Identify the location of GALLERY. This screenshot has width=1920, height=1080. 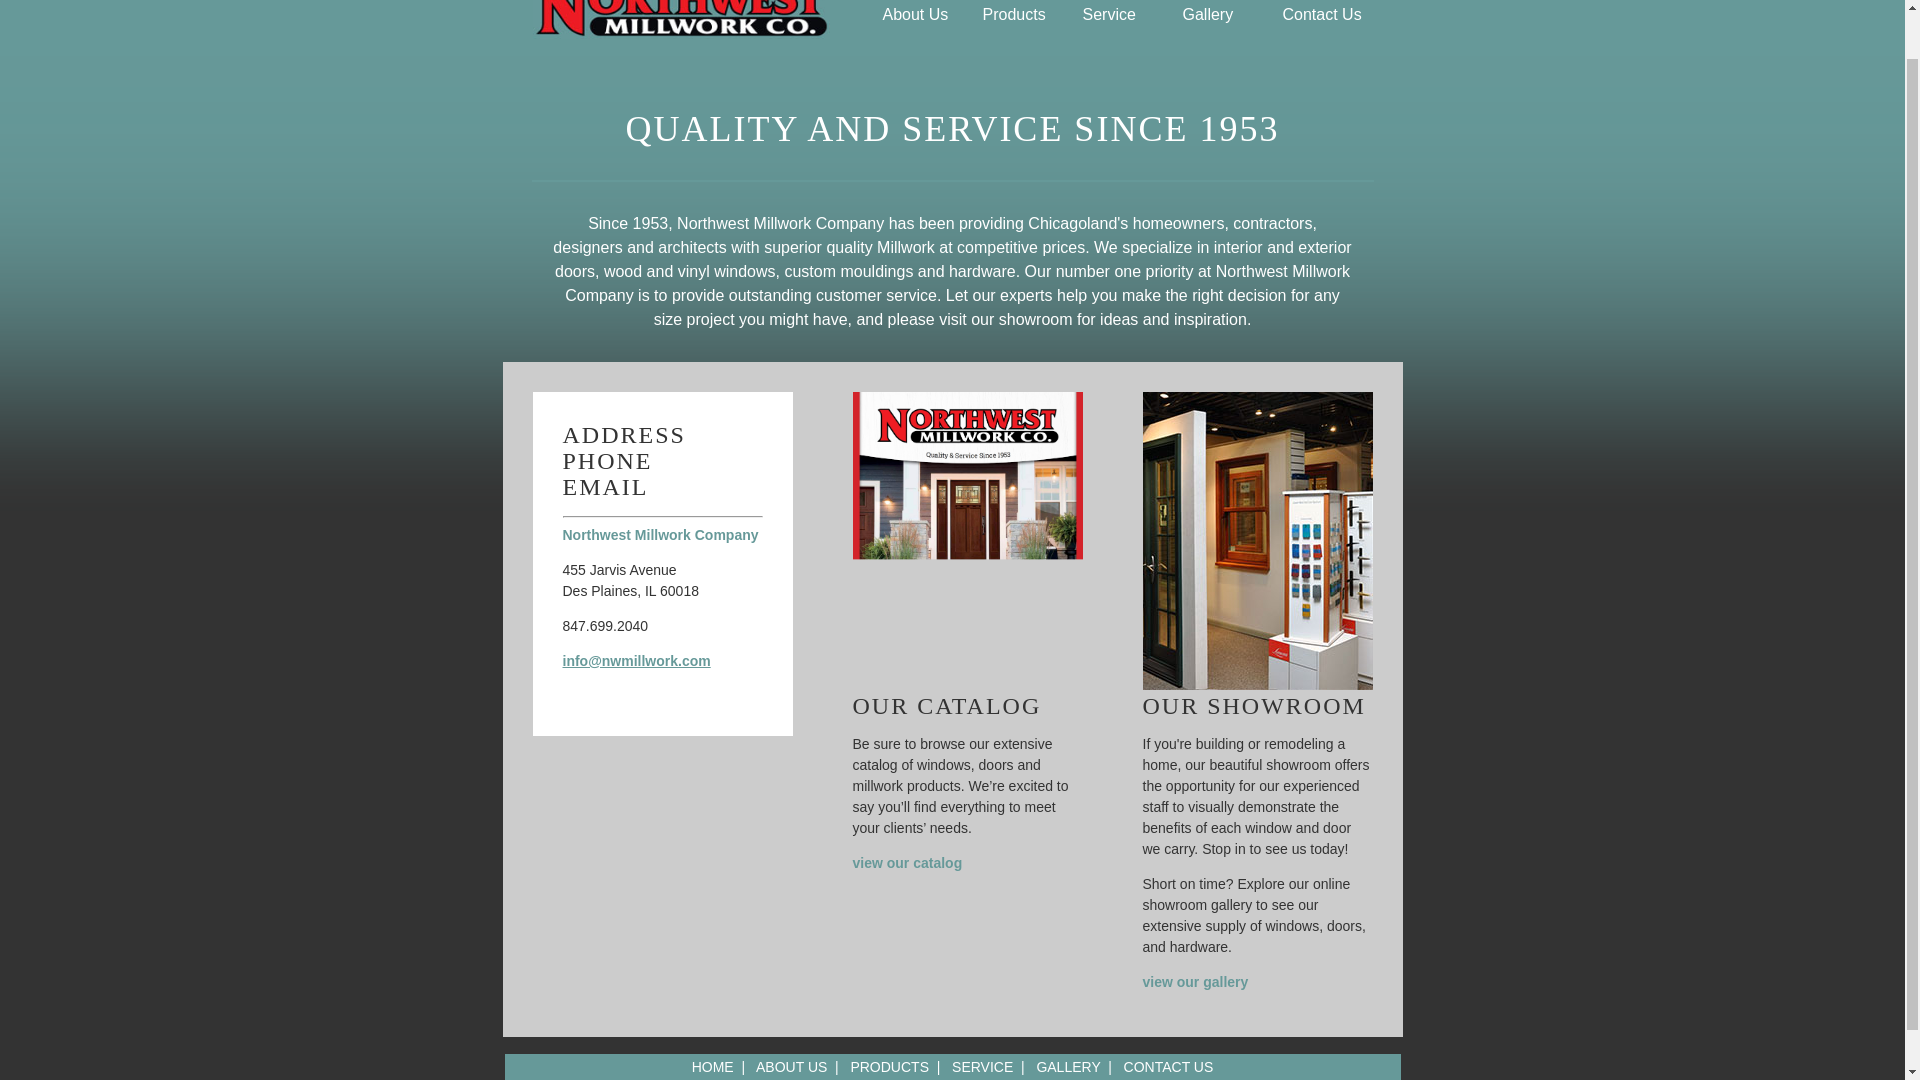
(1068, 1066).